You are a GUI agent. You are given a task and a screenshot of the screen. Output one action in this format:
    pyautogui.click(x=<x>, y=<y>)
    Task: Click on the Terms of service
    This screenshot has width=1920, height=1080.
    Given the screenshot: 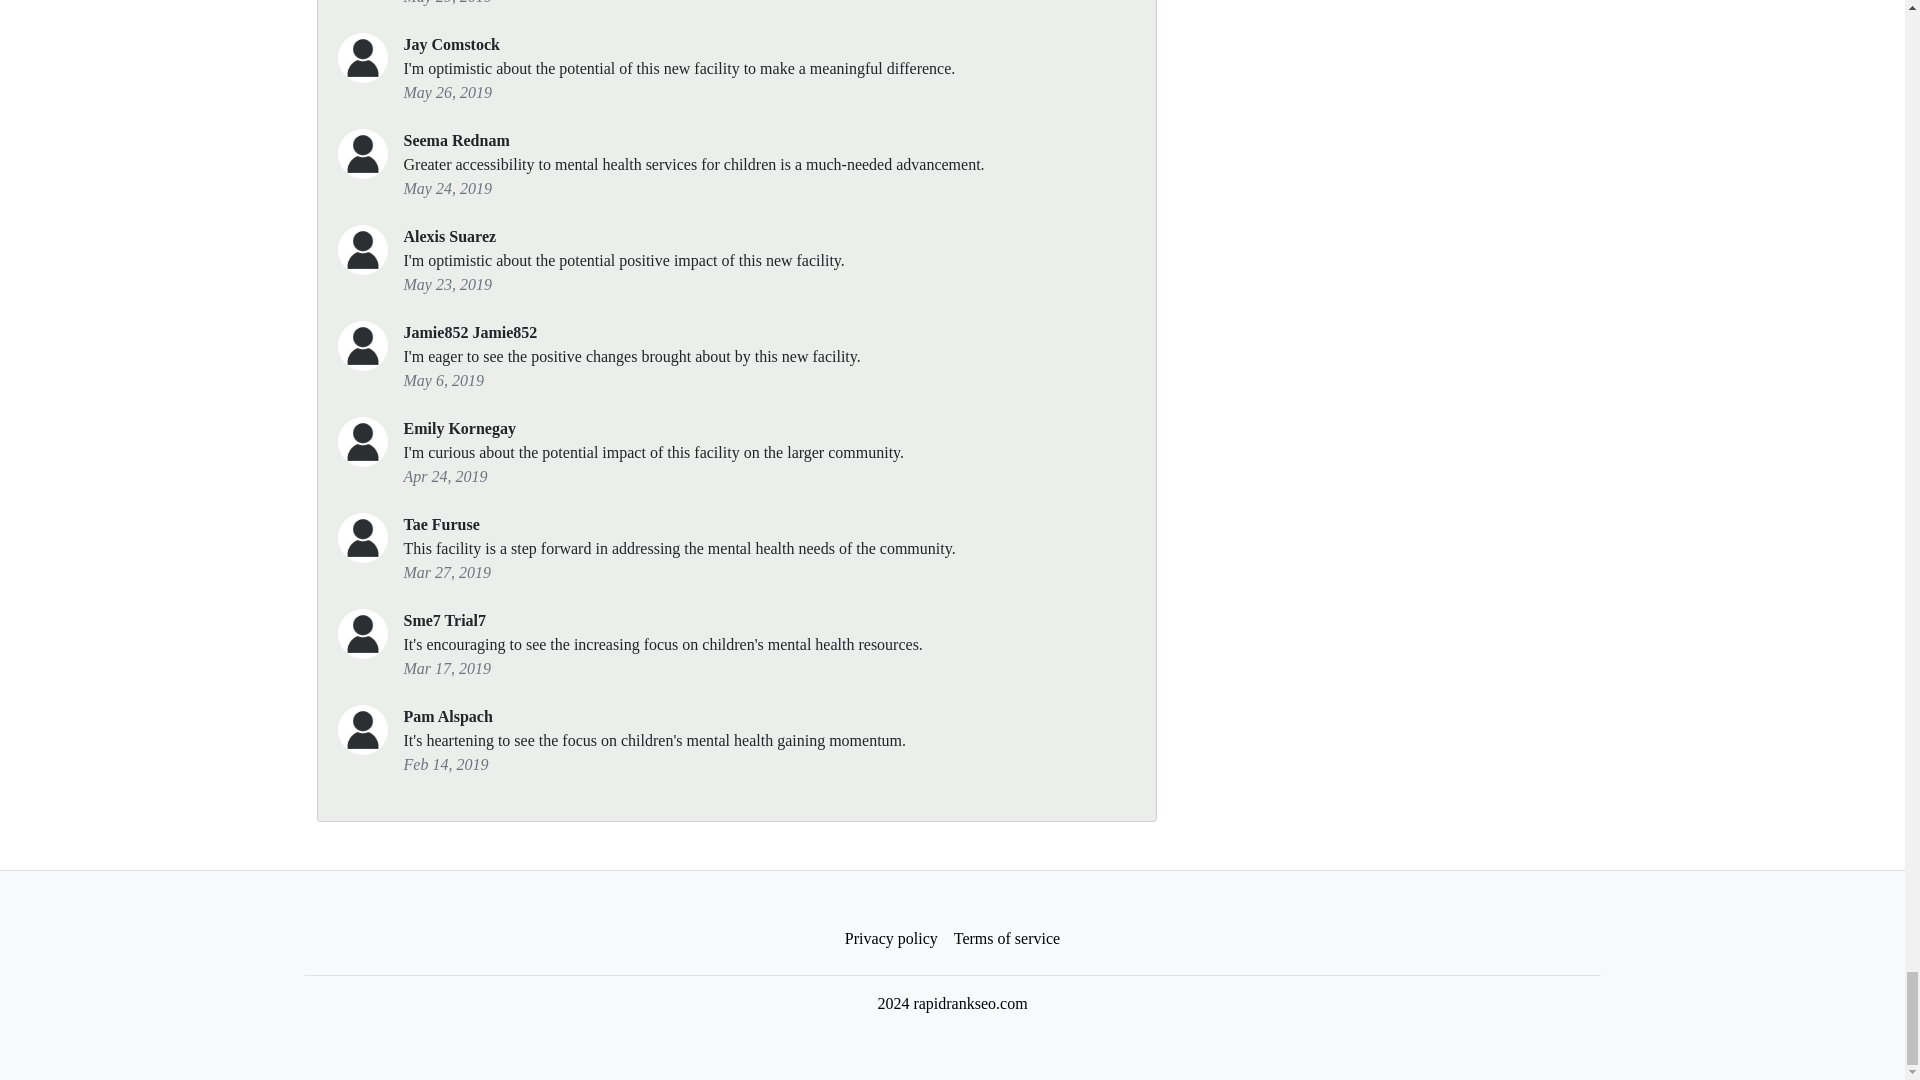 What is the action you would take?
    pyautogui.click(x=1006, y=939)
    